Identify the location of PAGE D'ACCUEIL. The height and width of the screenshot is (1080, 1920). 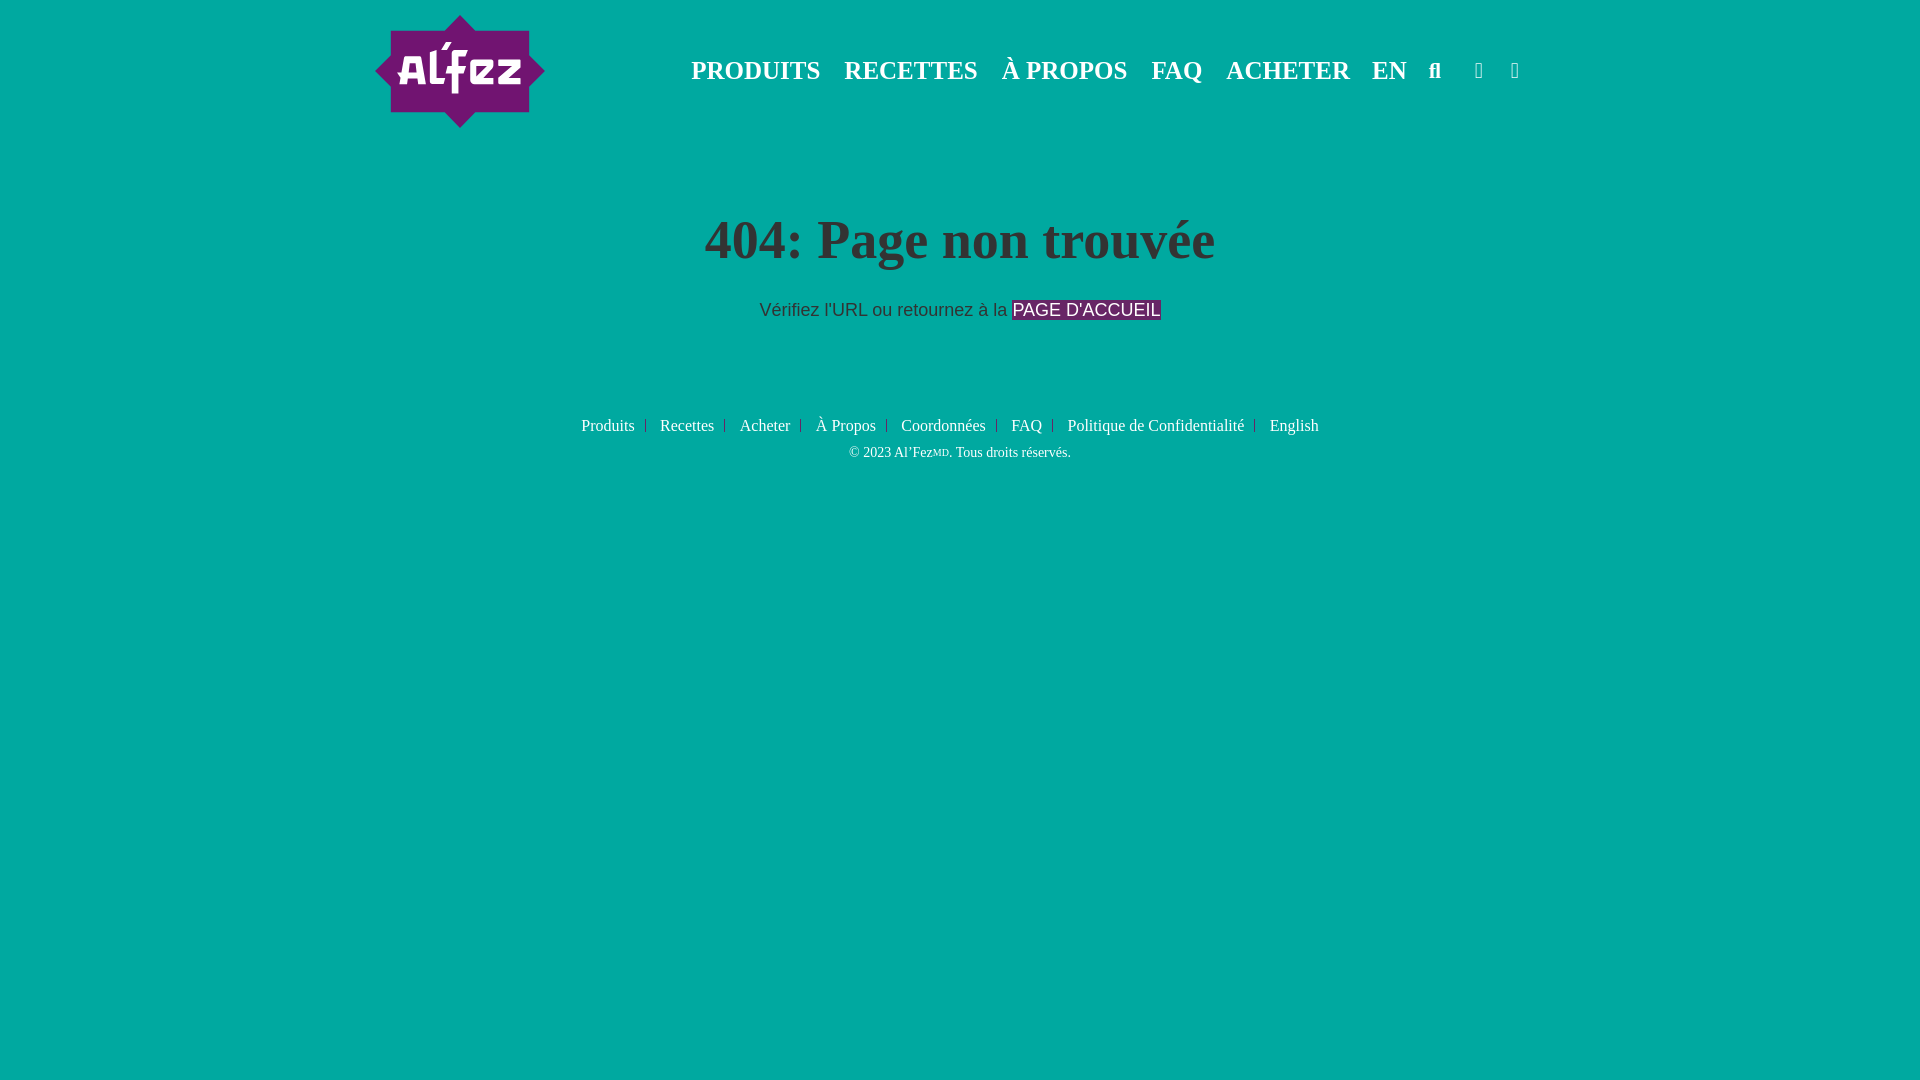
(1086, 310).